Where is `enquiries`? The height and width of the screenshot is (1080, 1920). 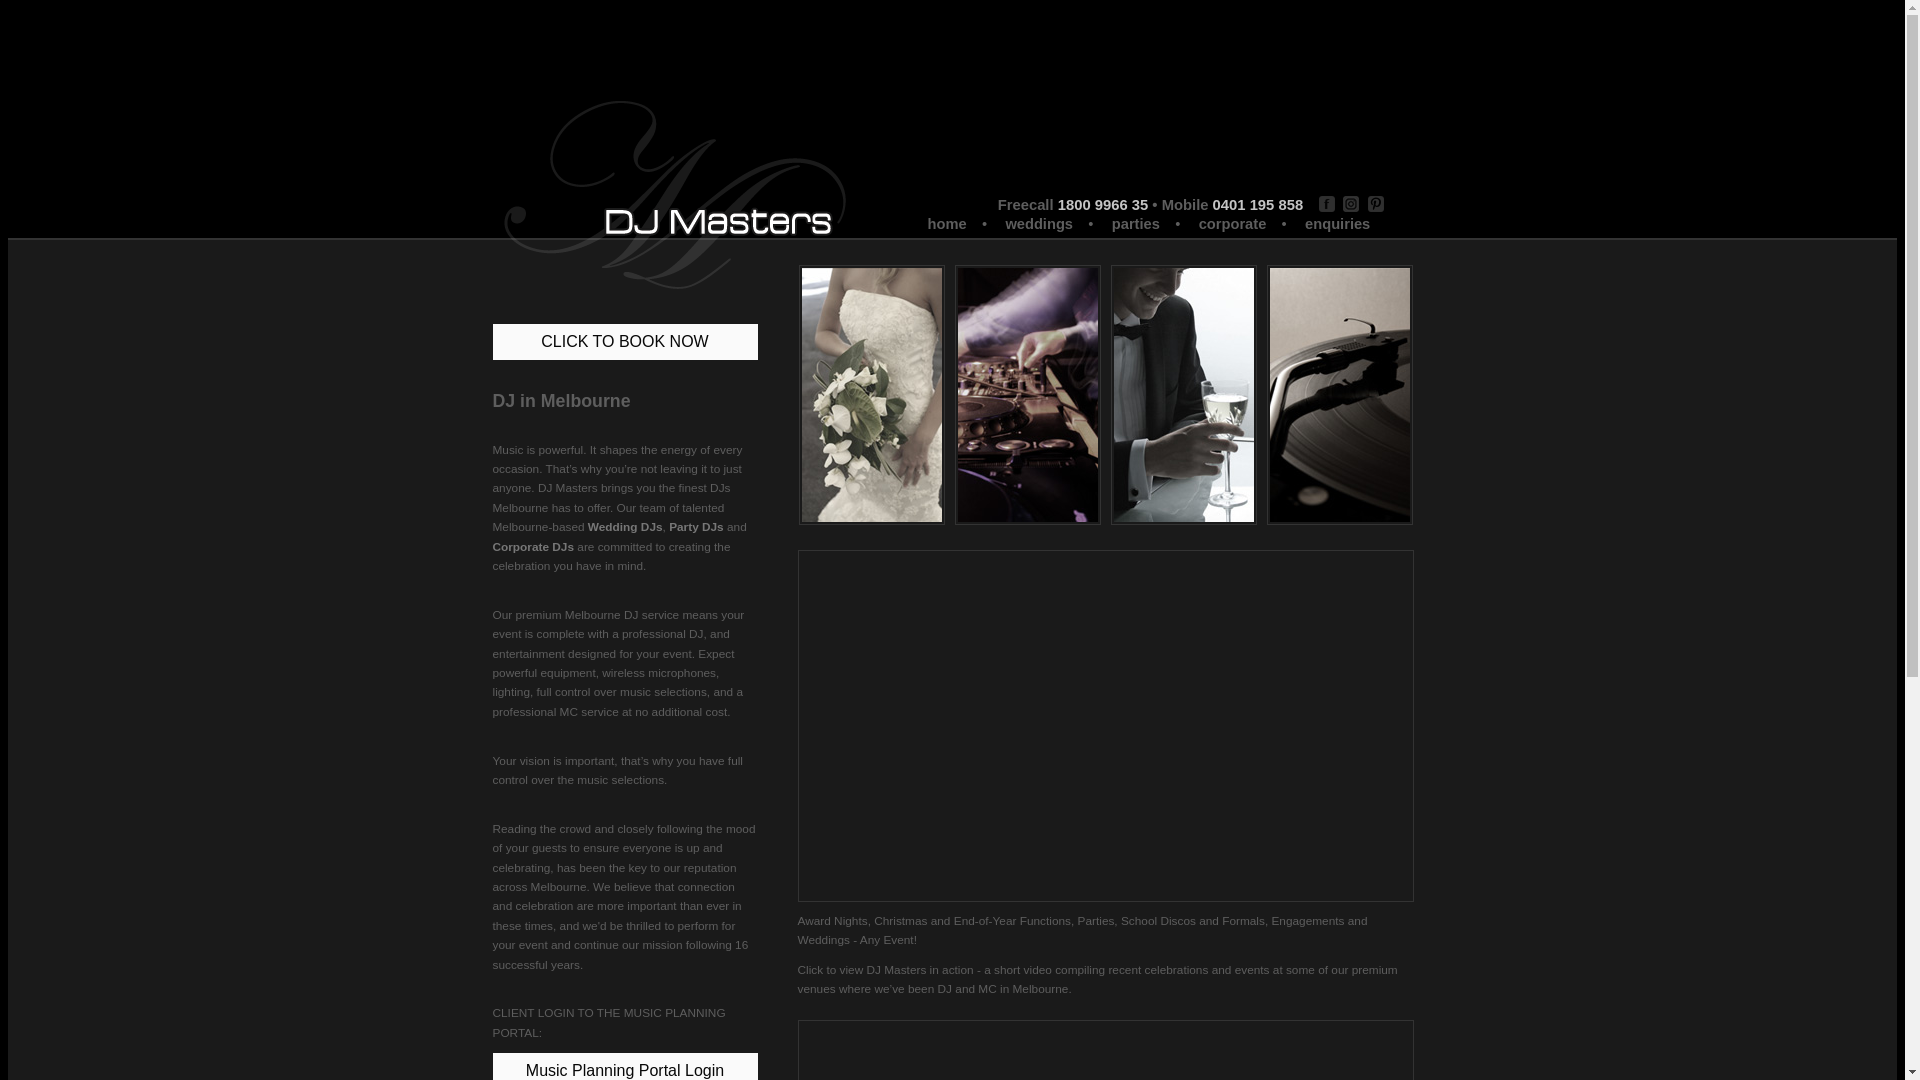 enquiries is located at coordinates (1336, 222).